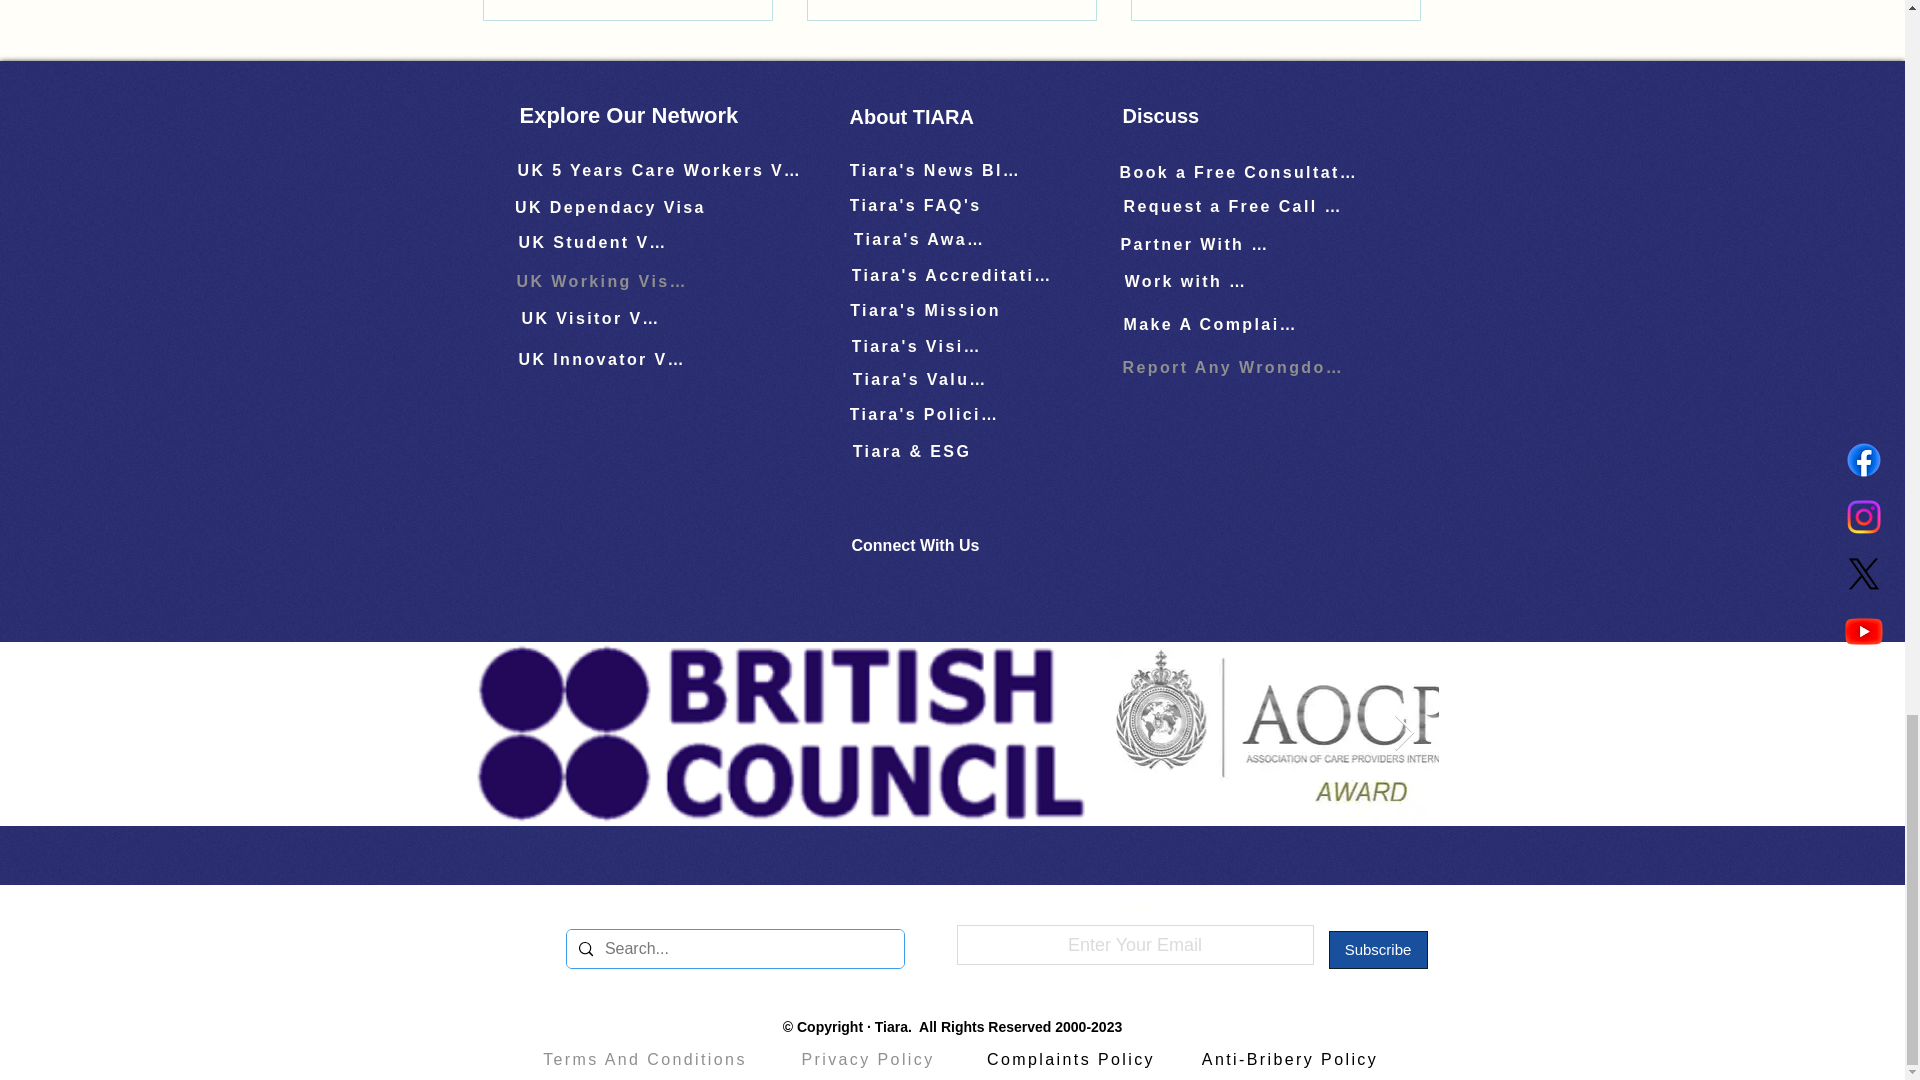  What do you see at coordinates (1134, 944) in the screenshot?
I see `Enter Your Email` at bounding box center [1134, 944].